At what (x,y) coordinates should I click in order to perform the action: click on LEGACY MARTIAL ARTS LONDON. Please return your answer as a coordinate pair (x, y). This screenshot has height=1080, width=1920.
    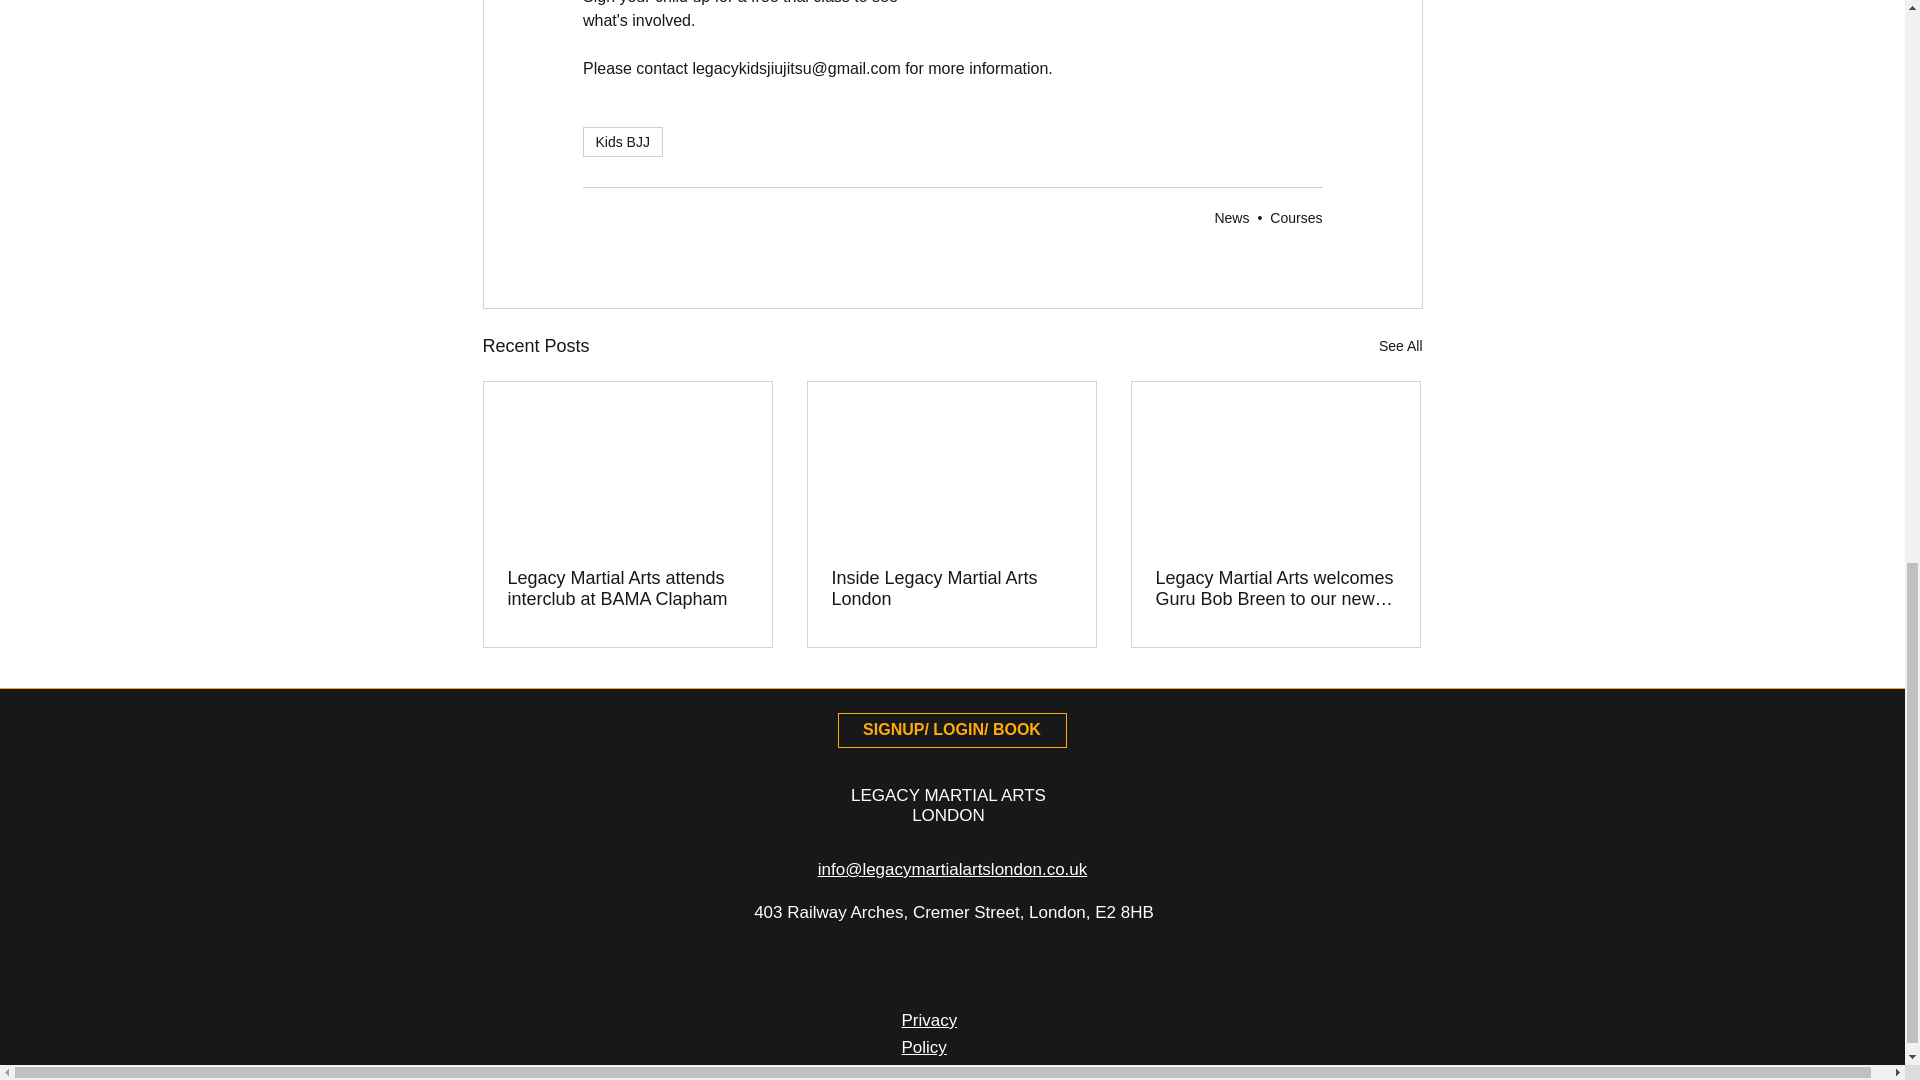
    Looking at the image, I should click on (948, 806).